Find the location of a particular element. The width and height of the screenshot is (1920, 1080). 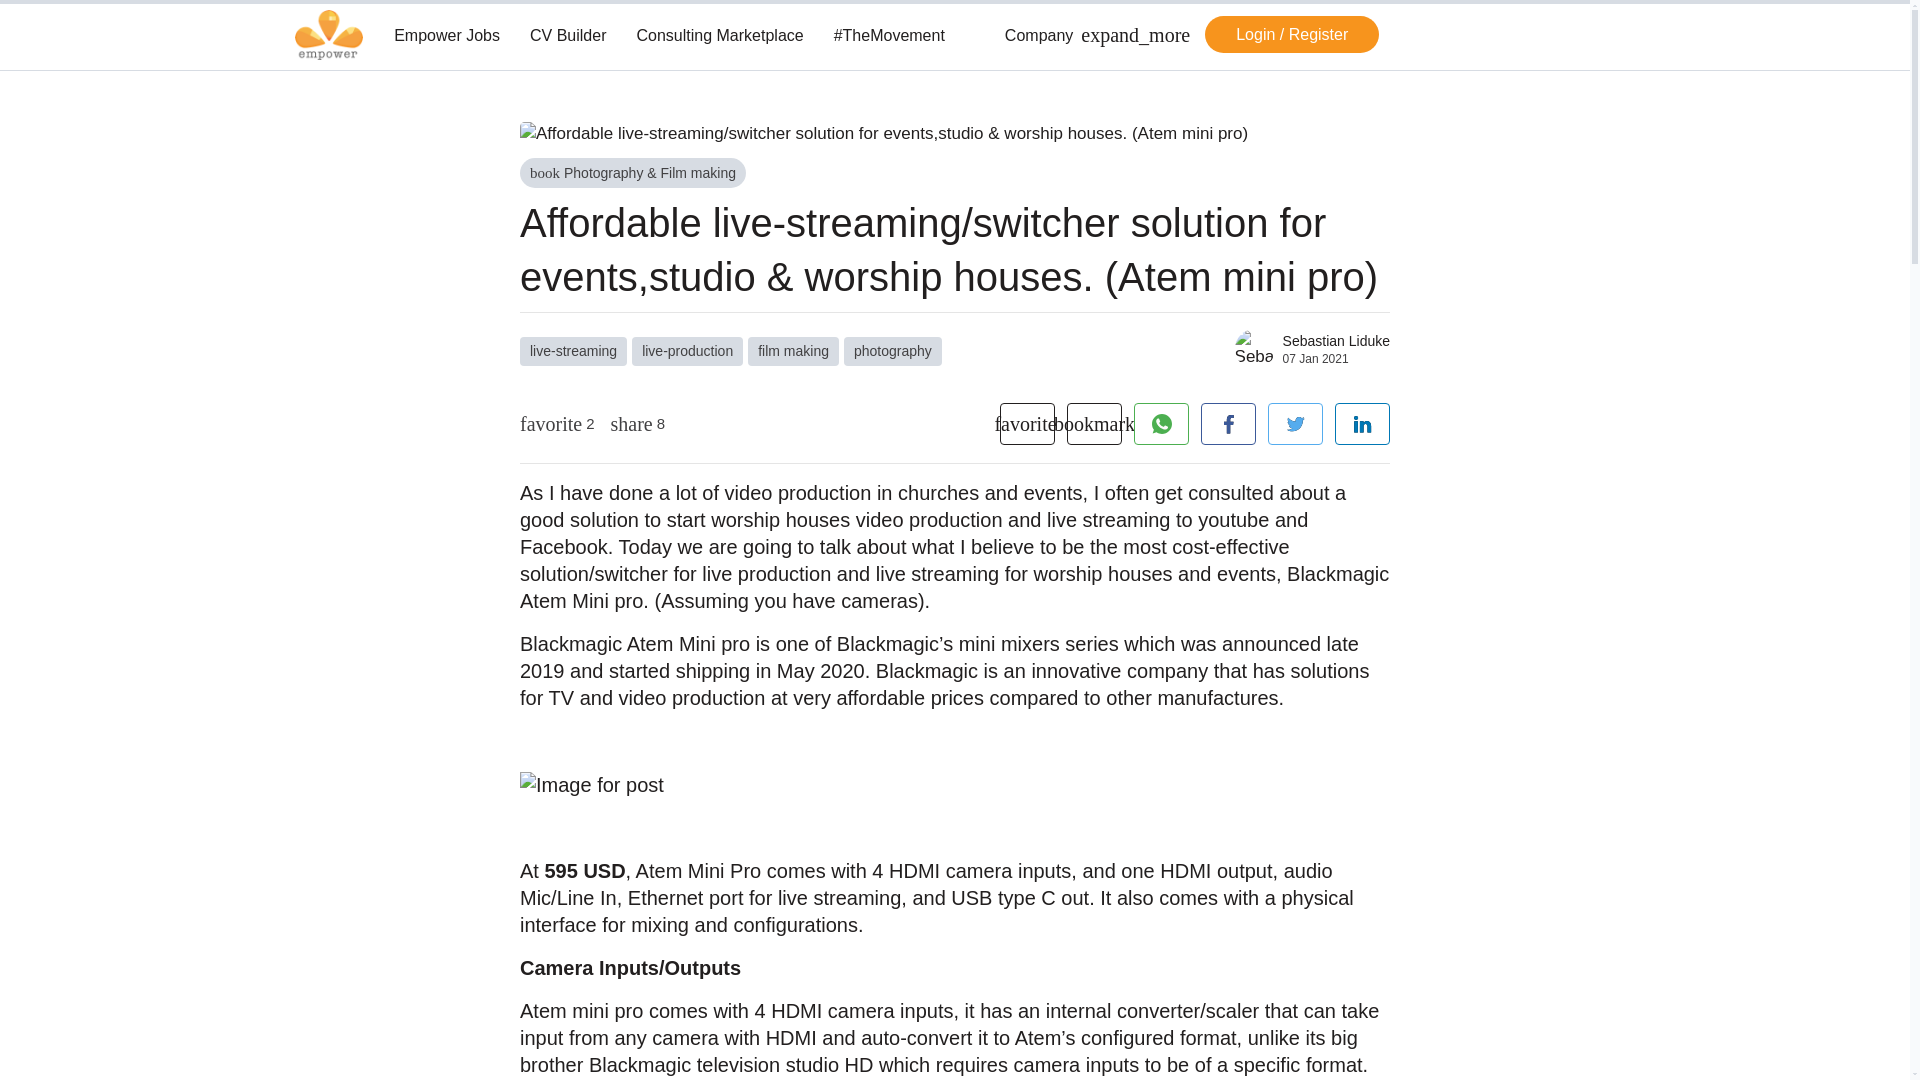

Consulting Marketplace is located at coordinates (718, 36).